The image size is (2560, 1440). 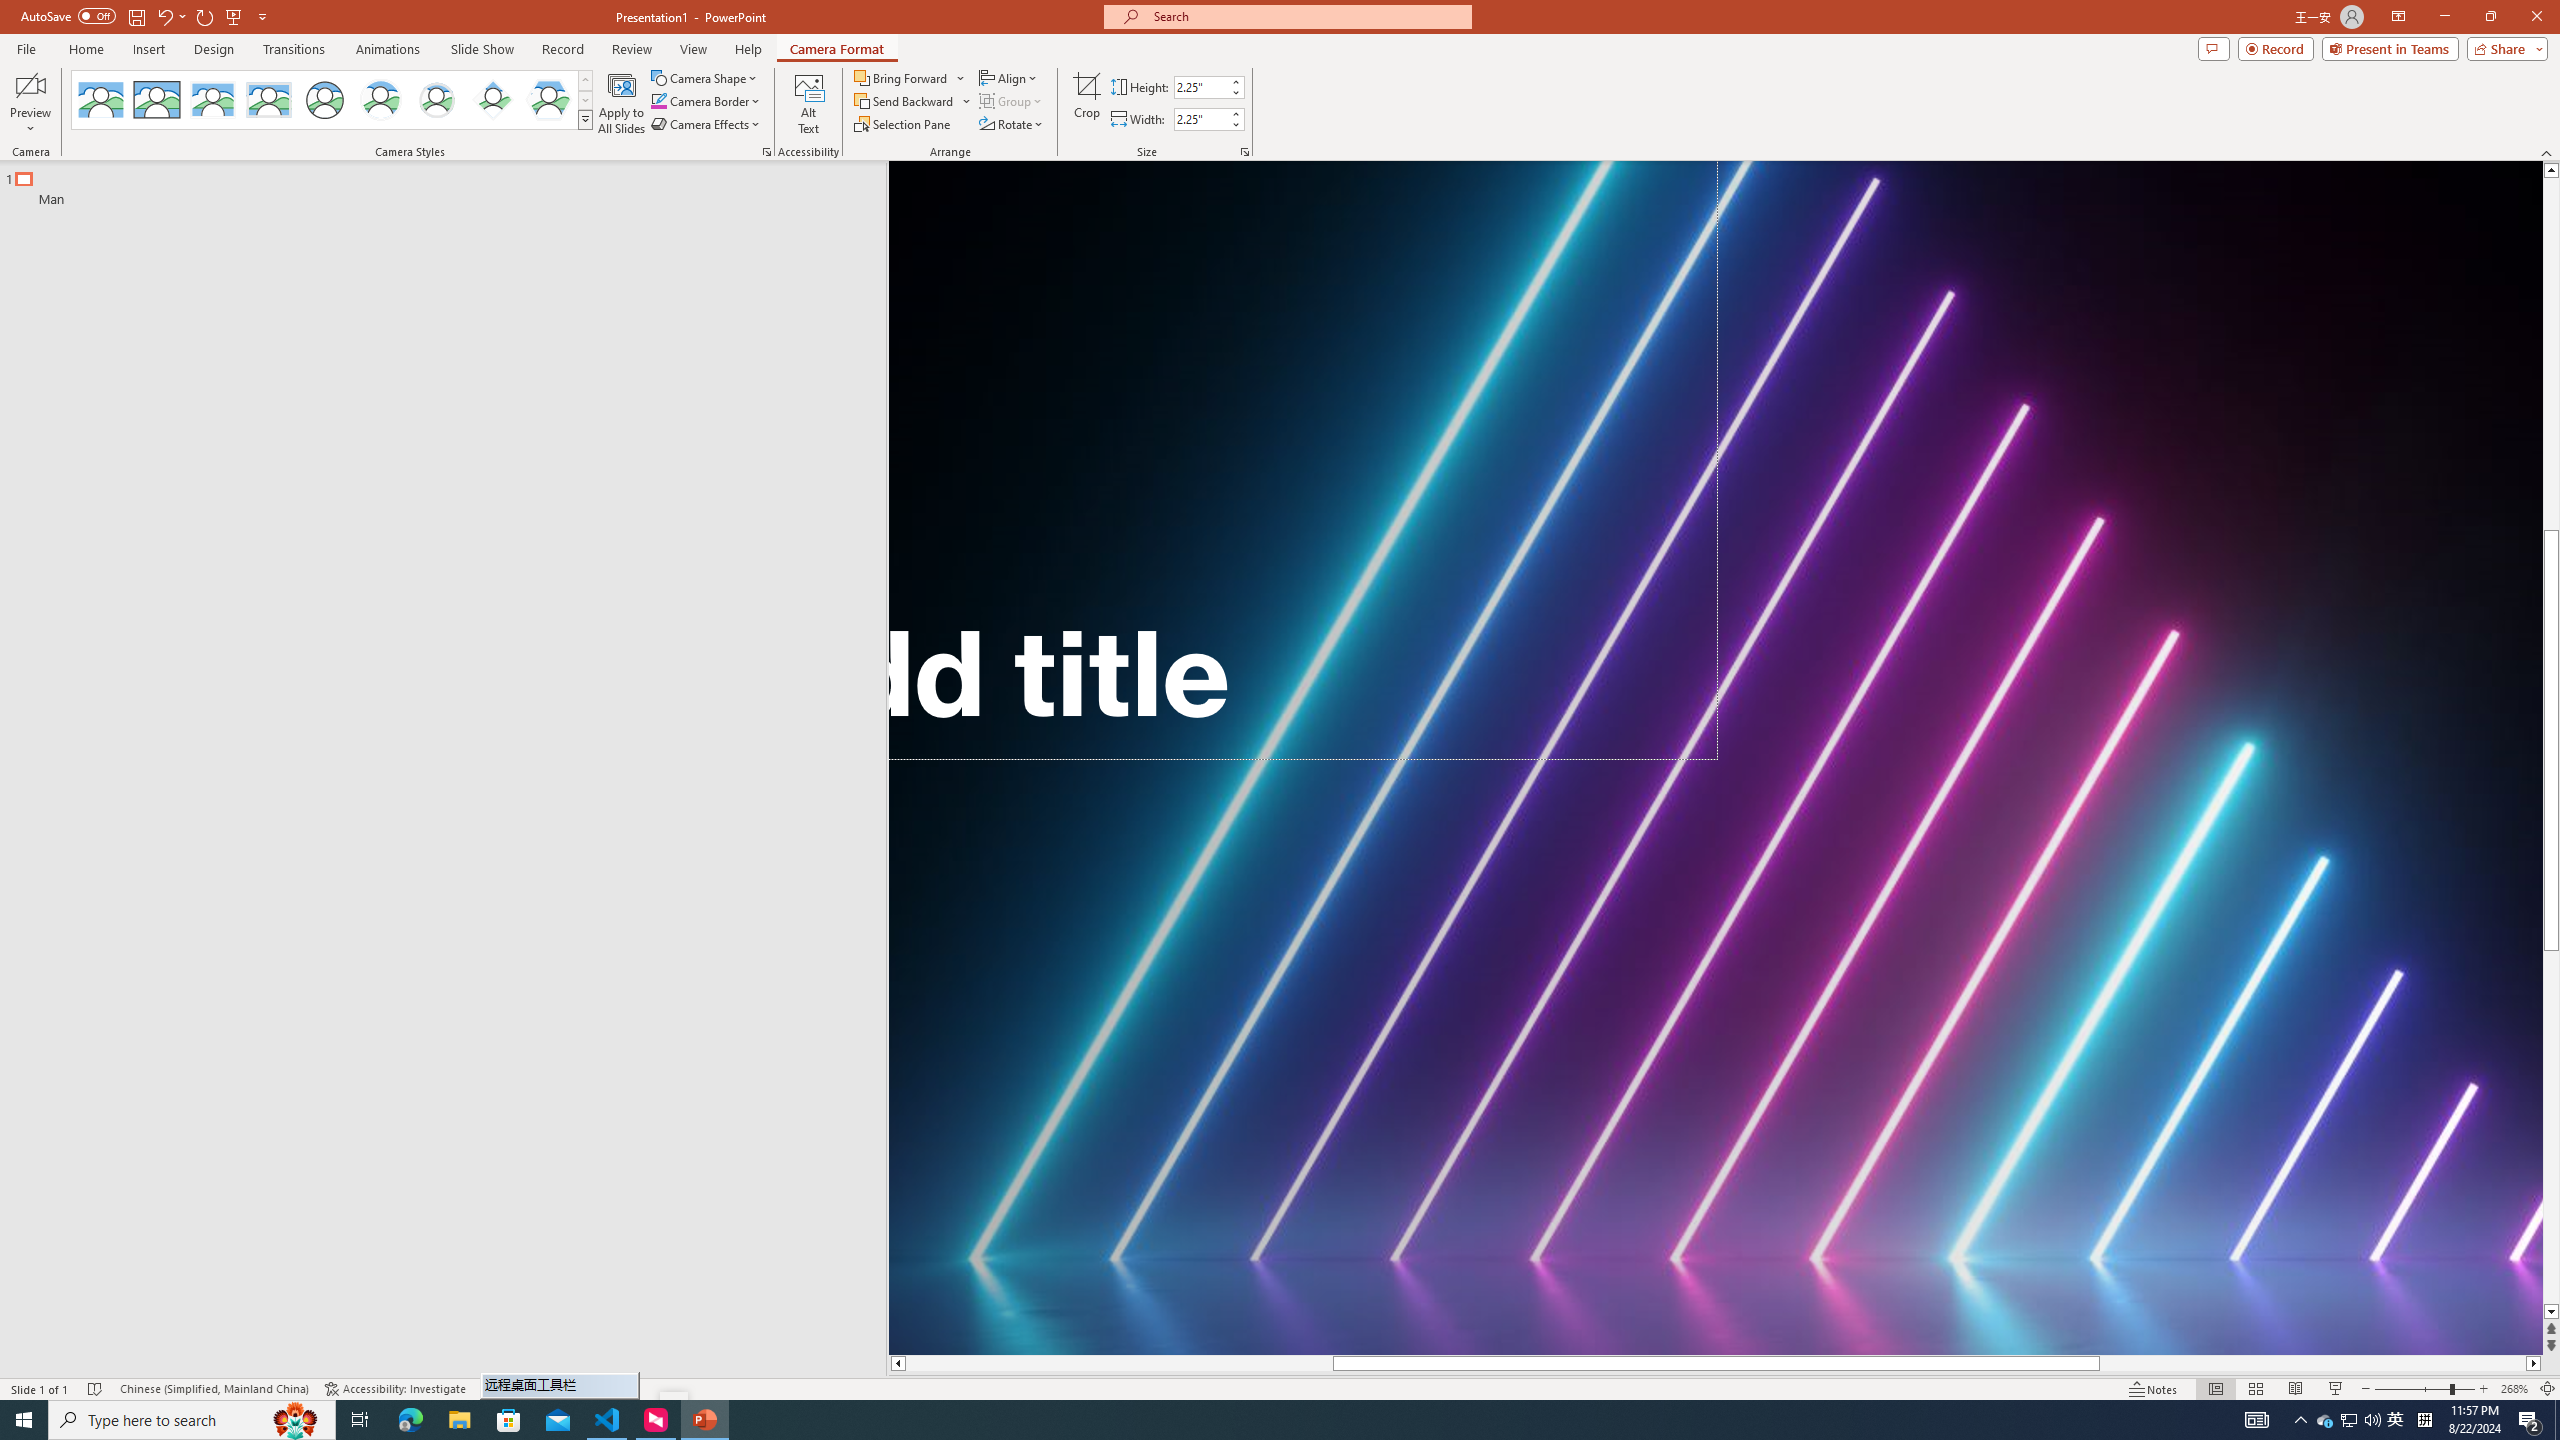 I want to click on Center Shadow Circle, so click(x=381, y=100).